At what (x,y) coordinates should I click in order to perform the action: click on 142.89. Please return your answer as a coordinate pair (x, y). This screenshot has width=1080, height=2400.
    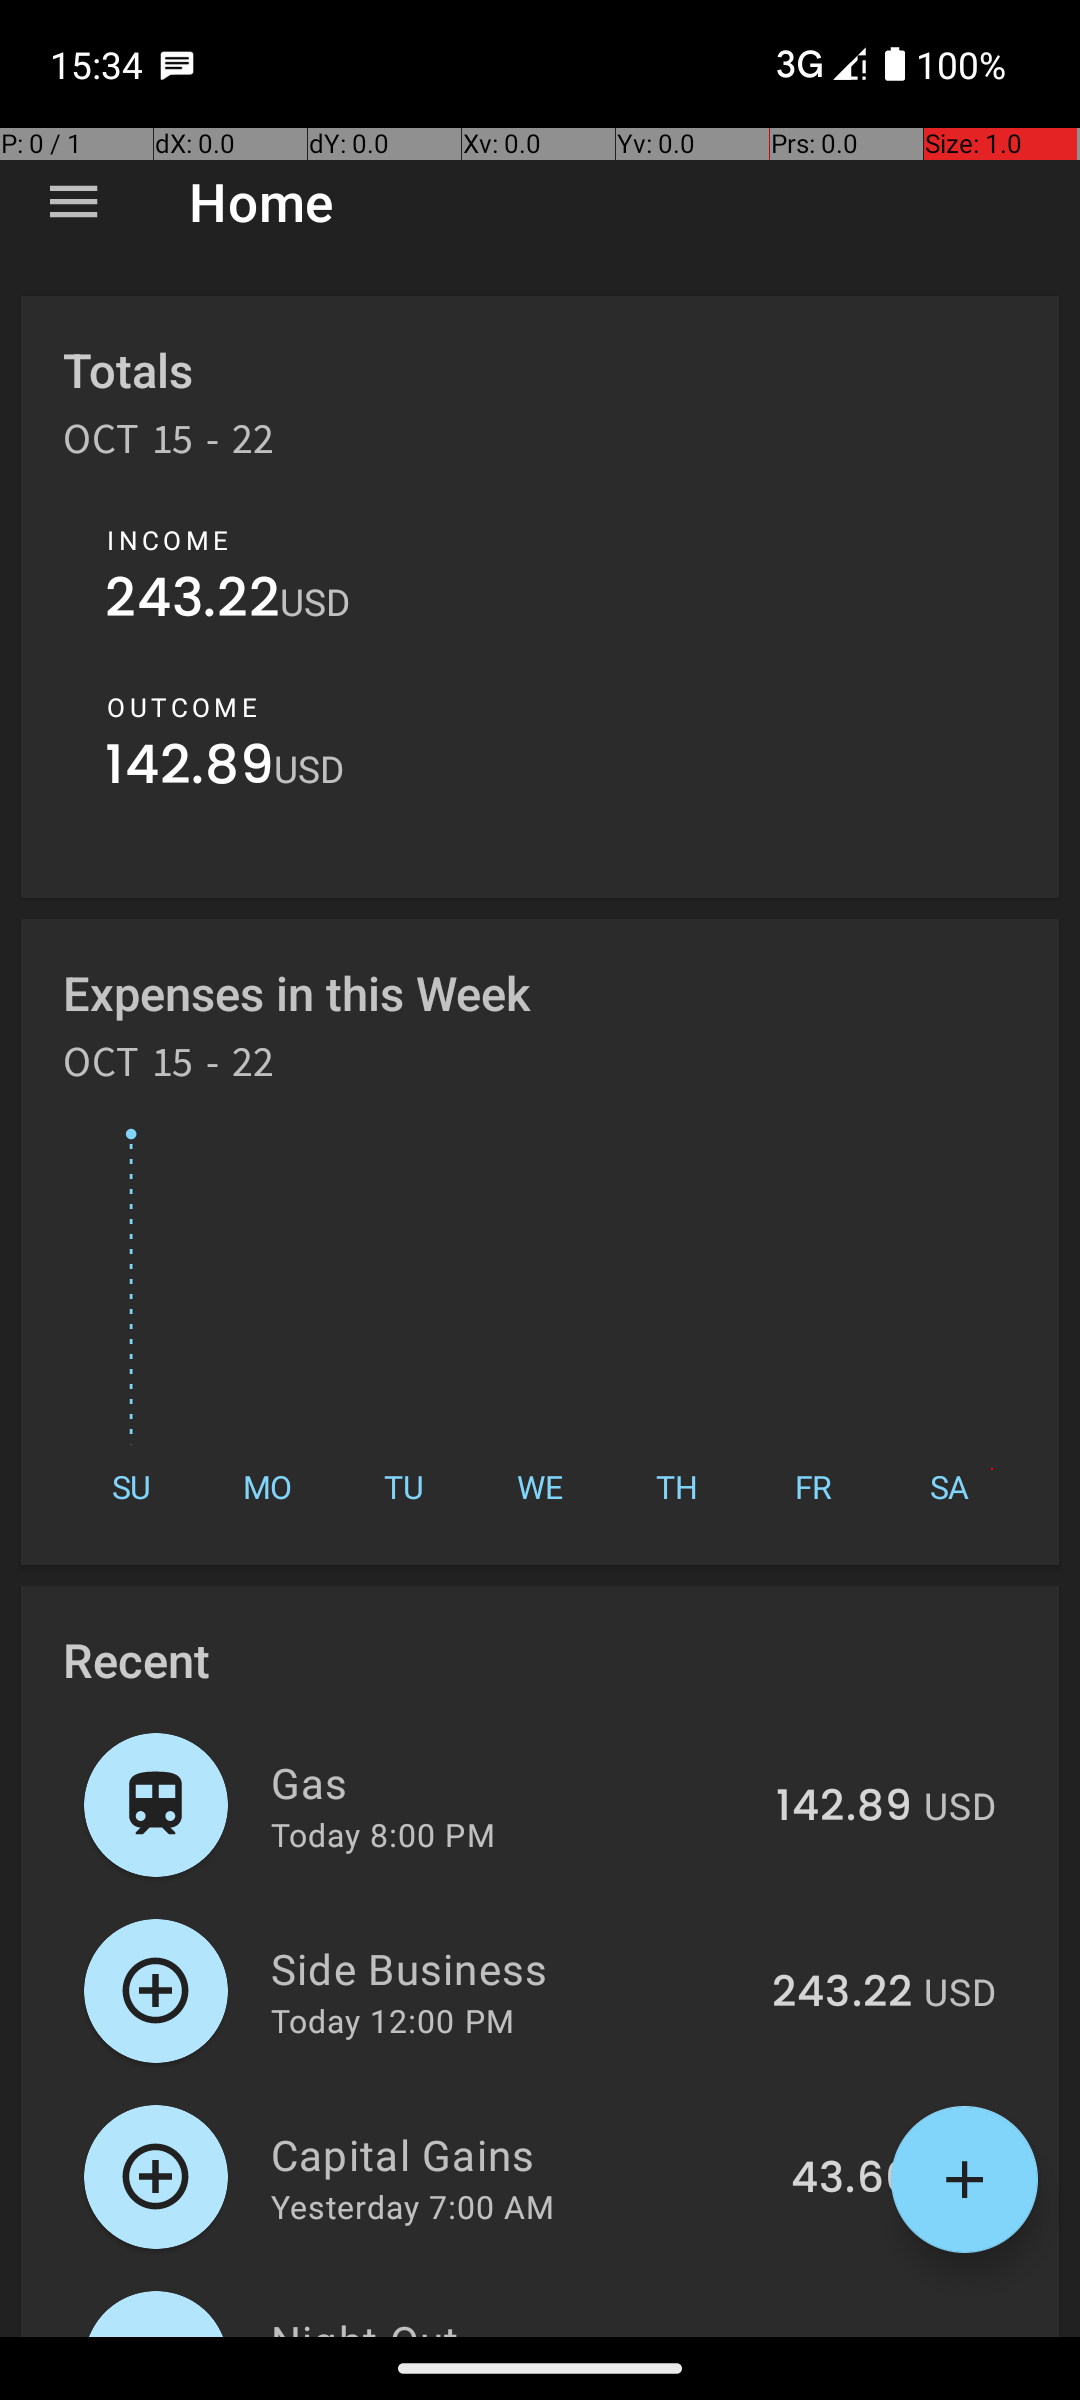
    Looking at the image, I should click on (190, 770).